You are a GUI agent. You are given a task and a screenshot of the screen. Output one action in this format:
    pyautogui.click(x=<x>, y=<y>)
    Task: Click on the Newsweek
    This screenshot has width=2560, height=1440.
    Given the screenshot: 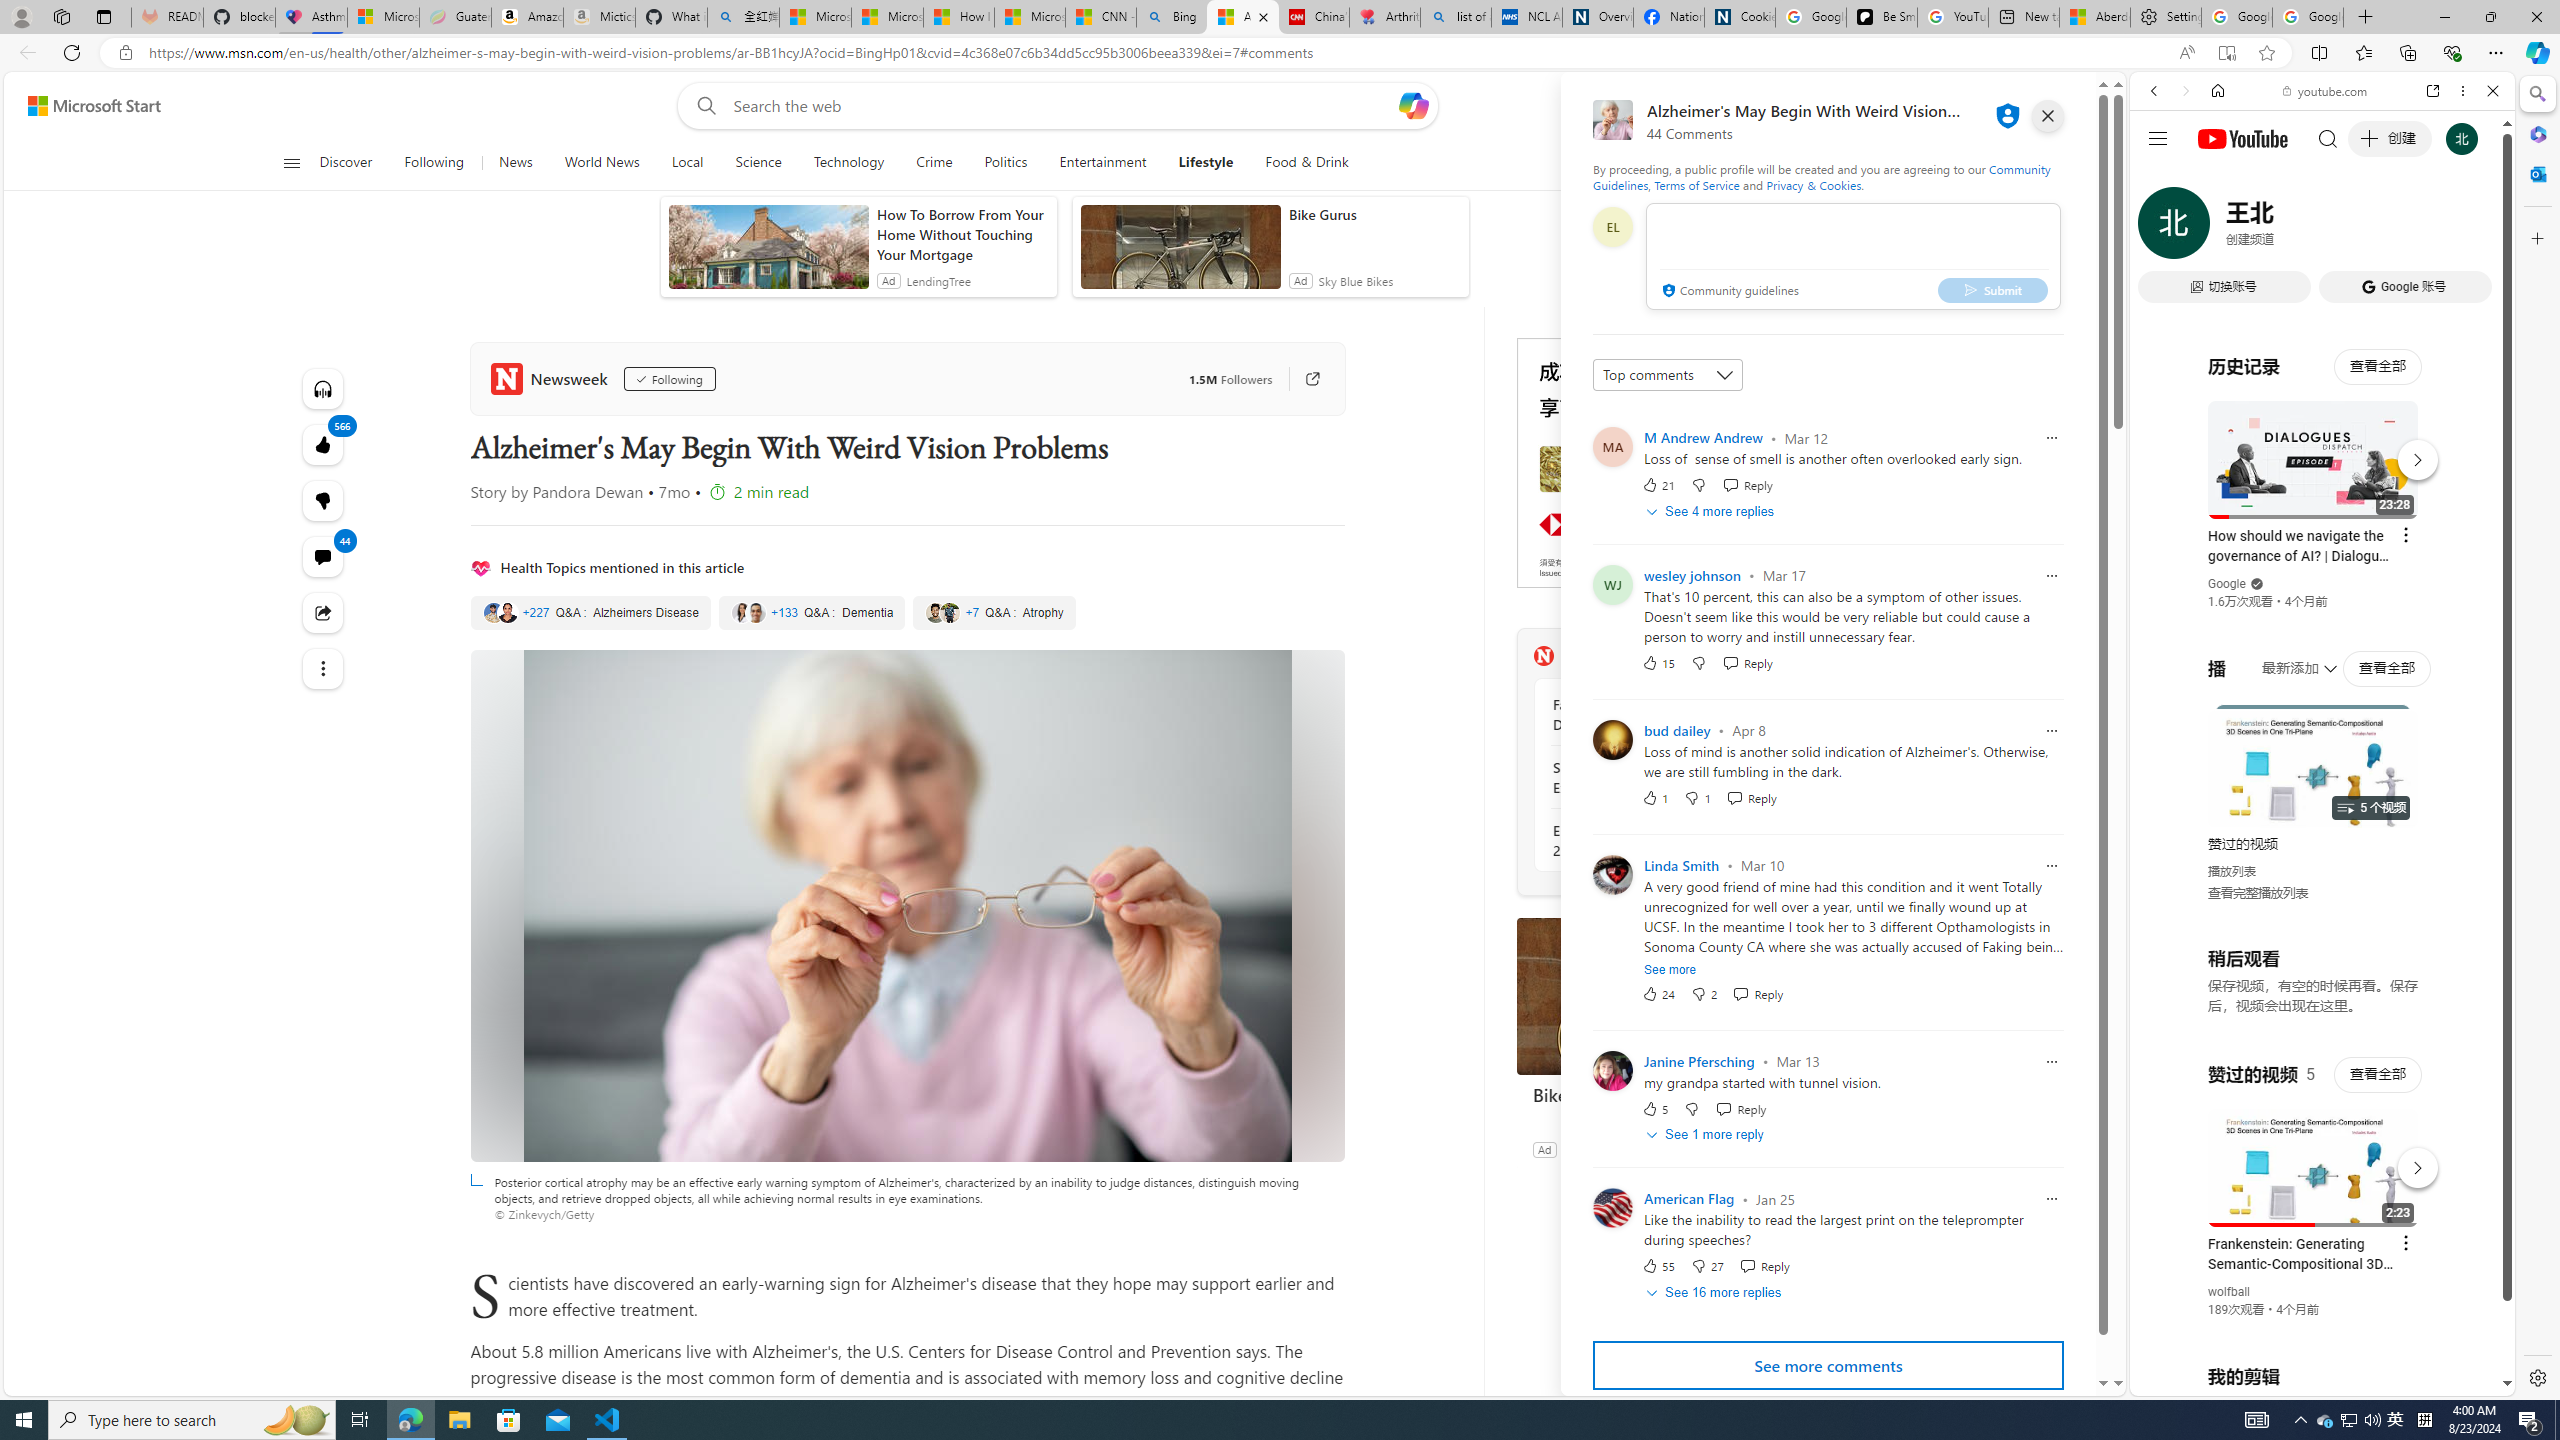 What is the action you would take?
    pyautogui.click(x=552, y=378)
    